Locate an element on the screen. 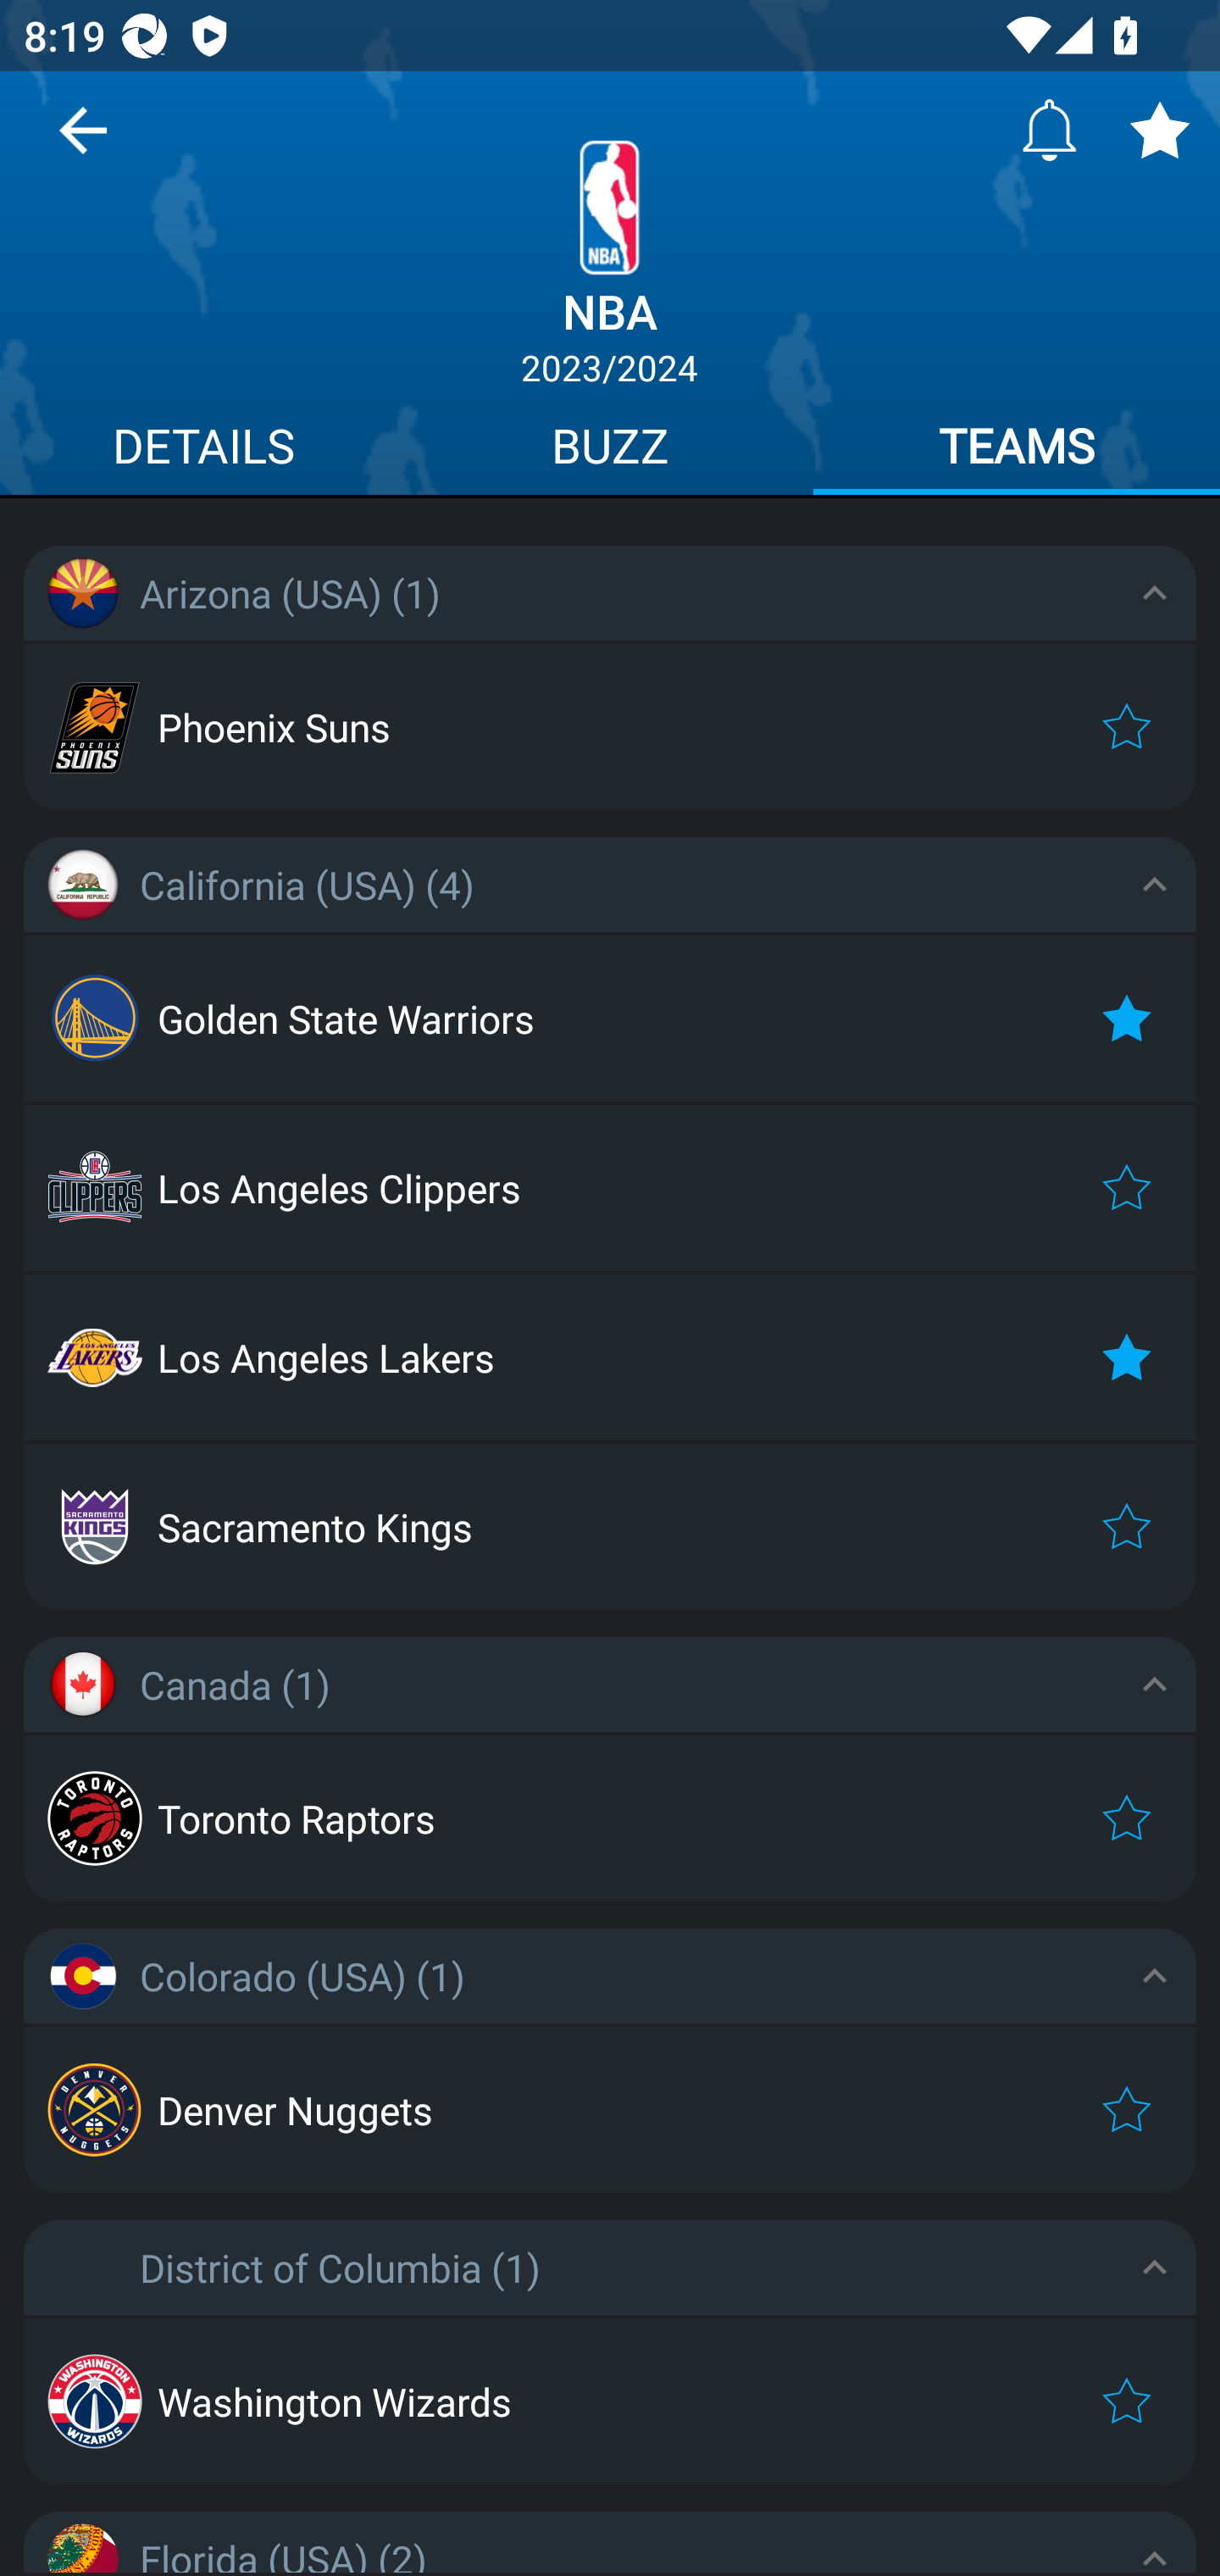 Image resolution: width=1220 pixels, height=2576 pixels. Colorado (USA) (1) is located at coordinates (610, 1976).